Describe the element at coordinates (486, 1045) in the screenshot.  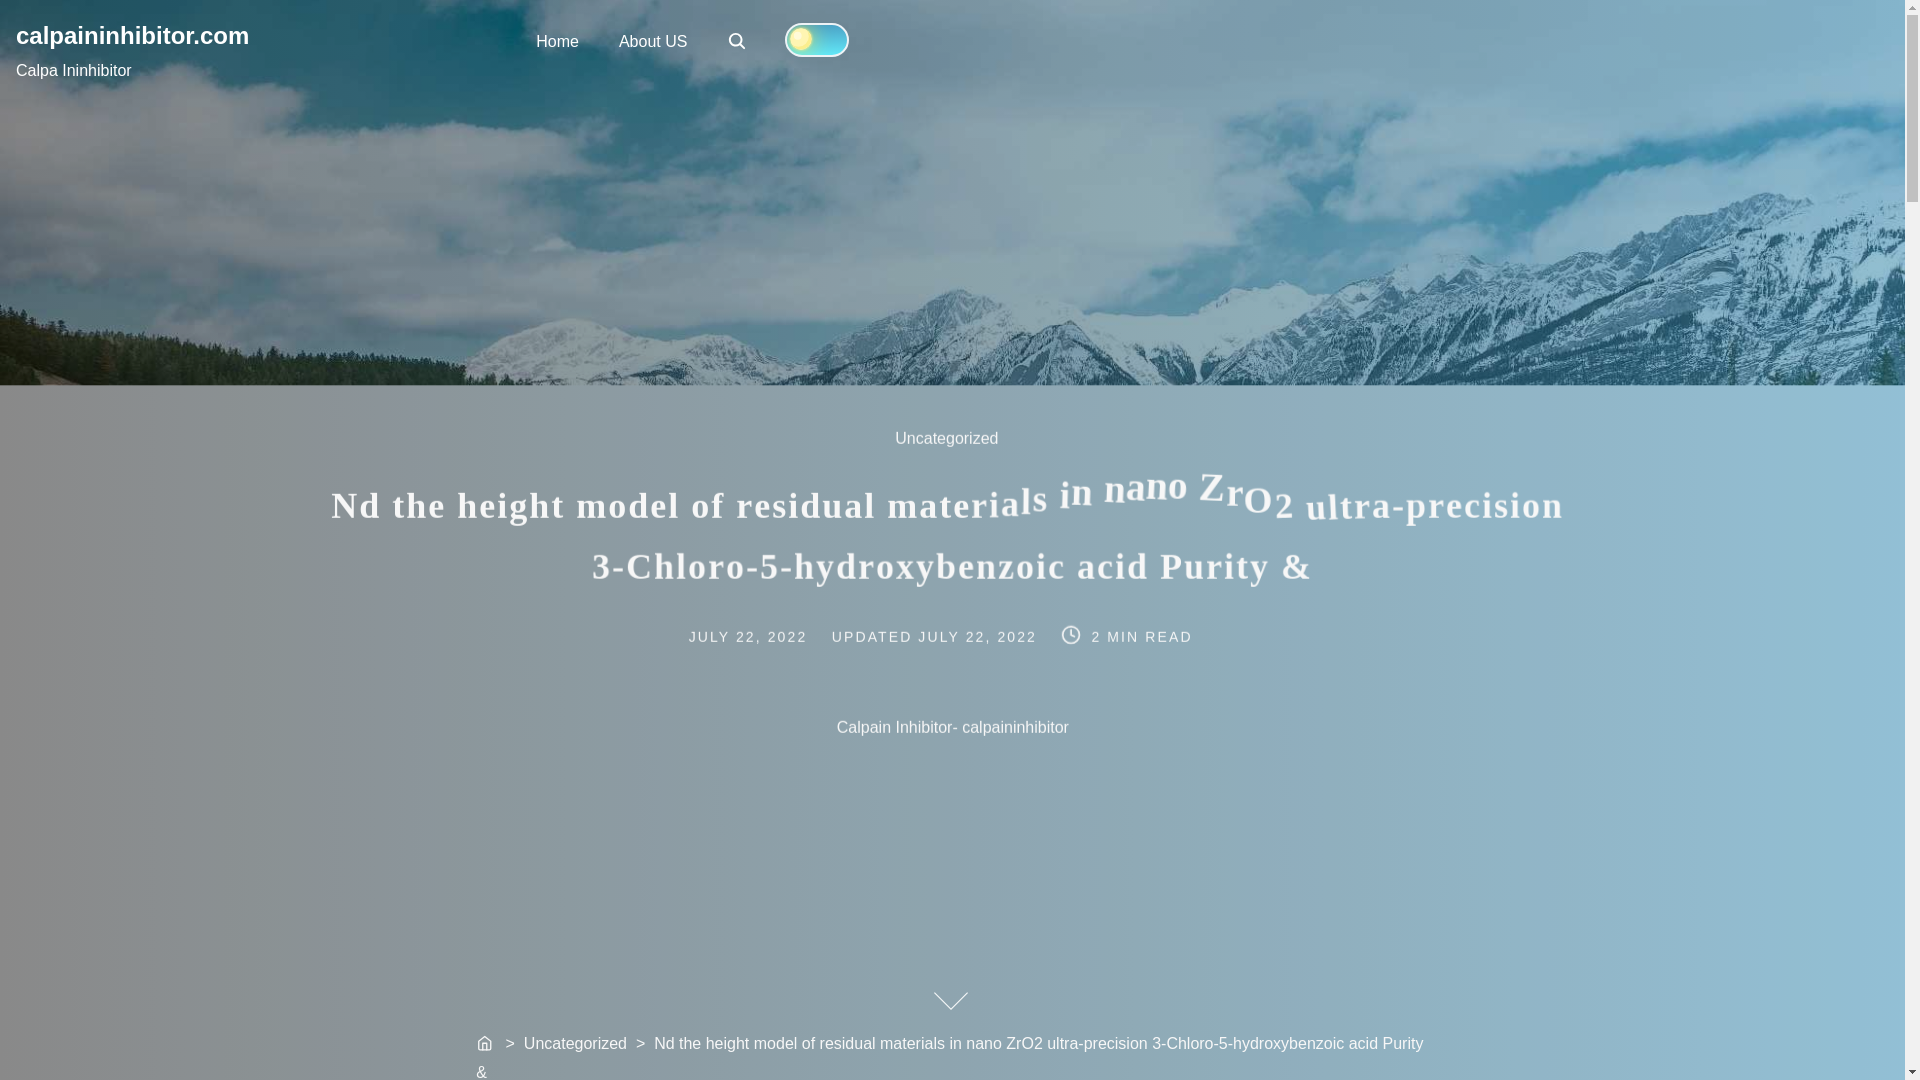
I see `JULY 22, 2022` at that location.